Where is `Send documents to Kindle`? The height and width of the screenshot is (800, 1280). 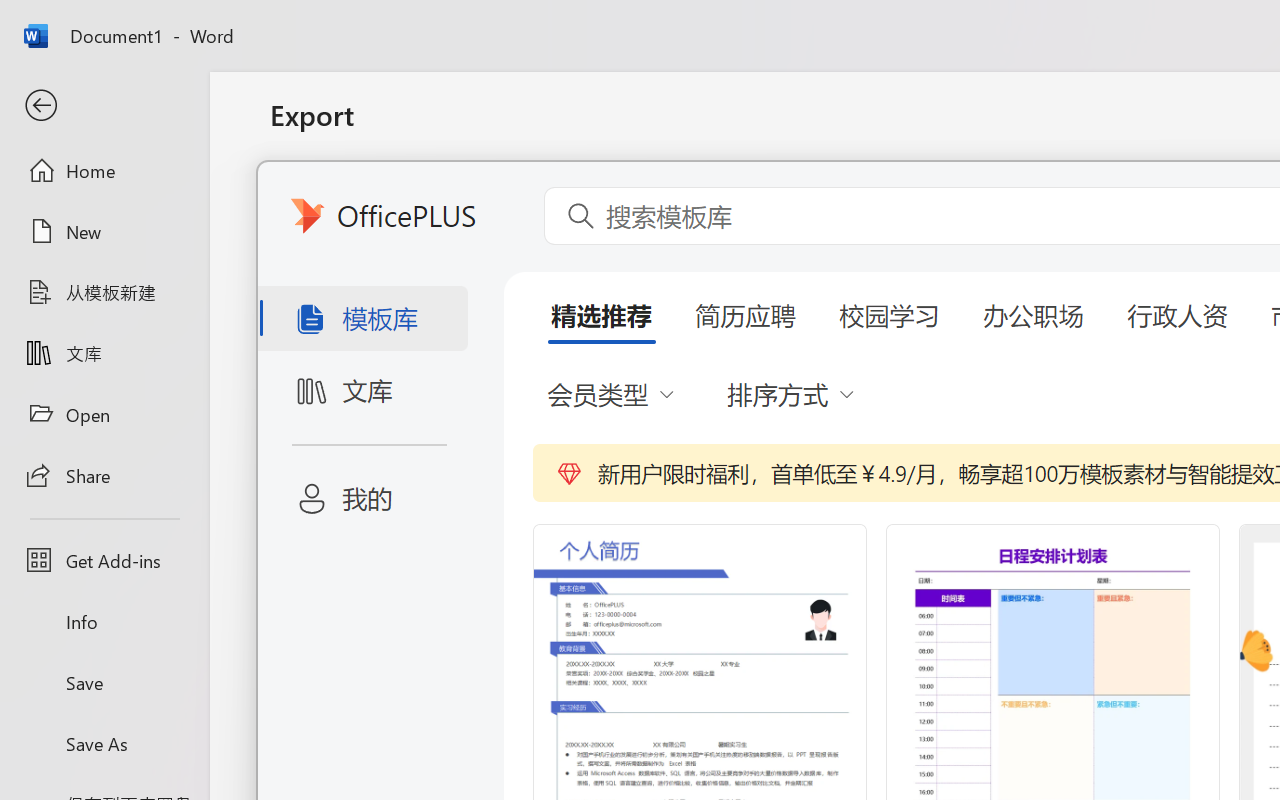
Send documents to Kindle is located at coordinates (508, 378).